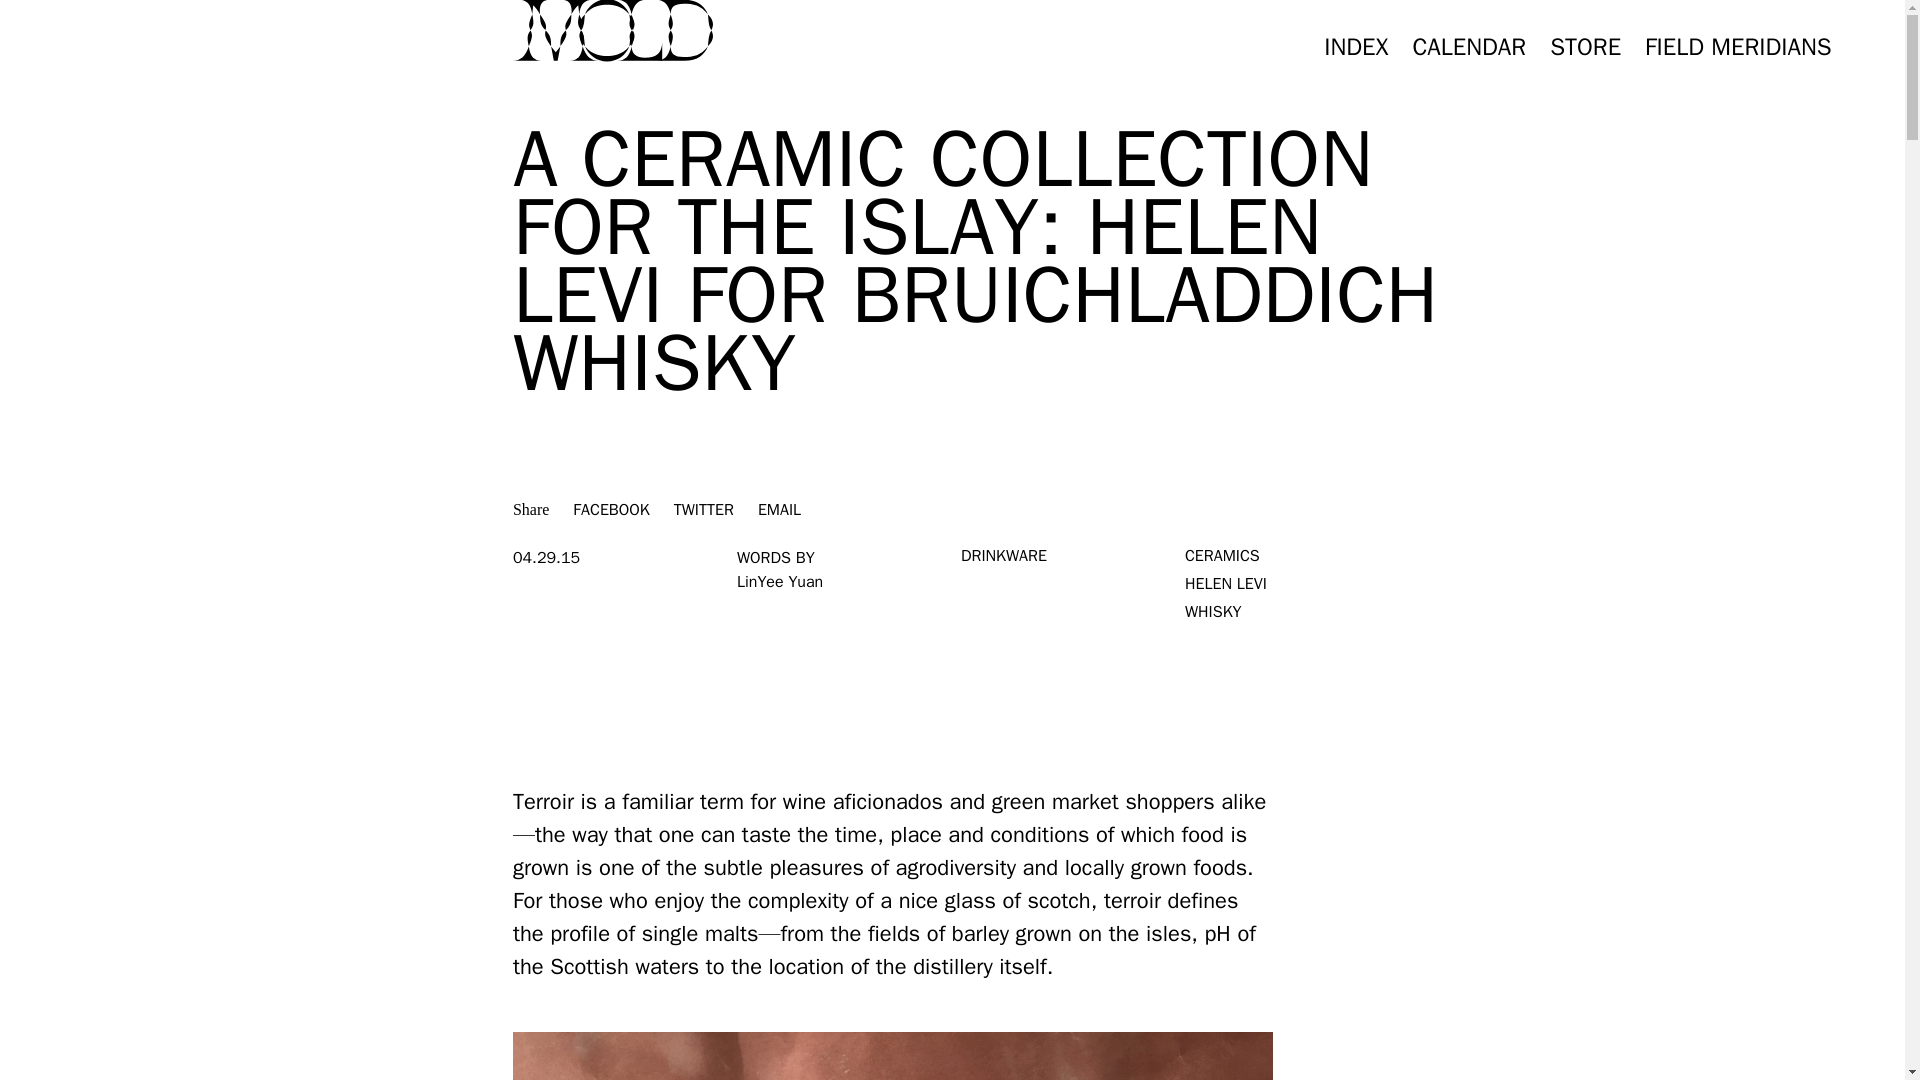 The height and width of the screenshot is (1080, 1920). Describe the element at coordinates (703, 510) in the screenshot. I see `Tweet` at that location.